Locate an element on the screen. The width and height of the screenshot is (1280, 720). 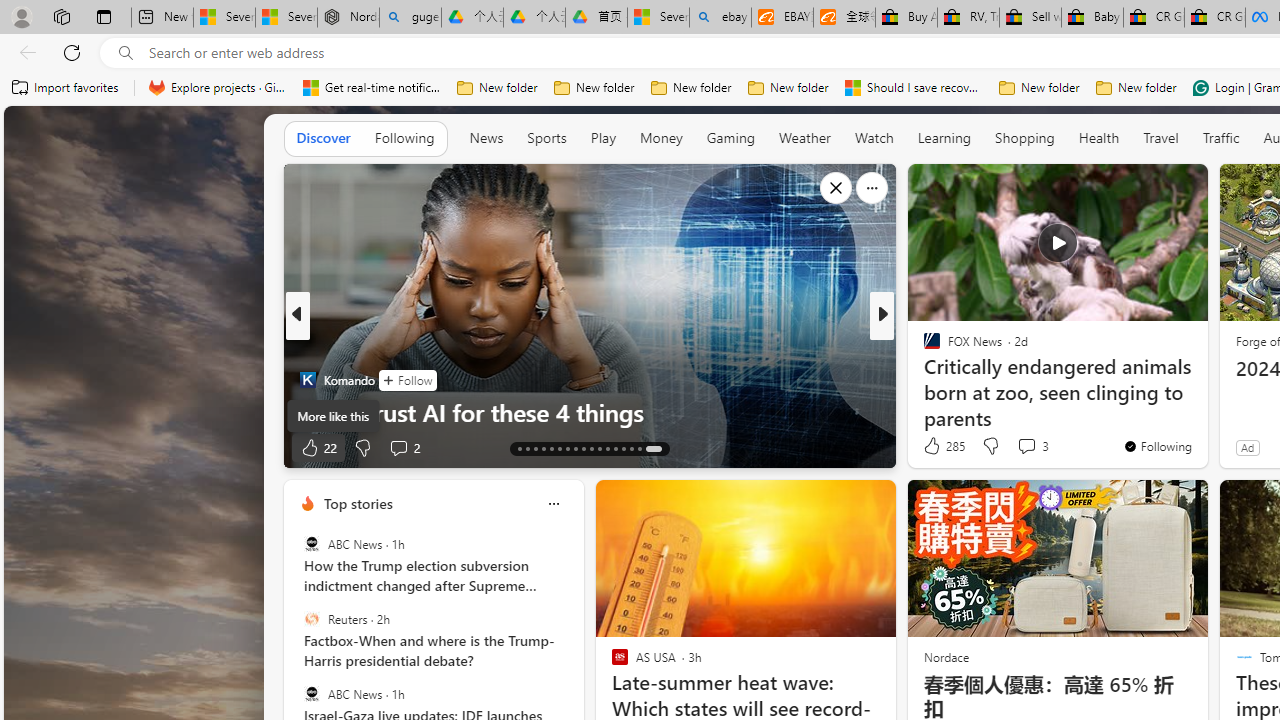
AutomationID: tab-39 is located at coordinates (624, 448).